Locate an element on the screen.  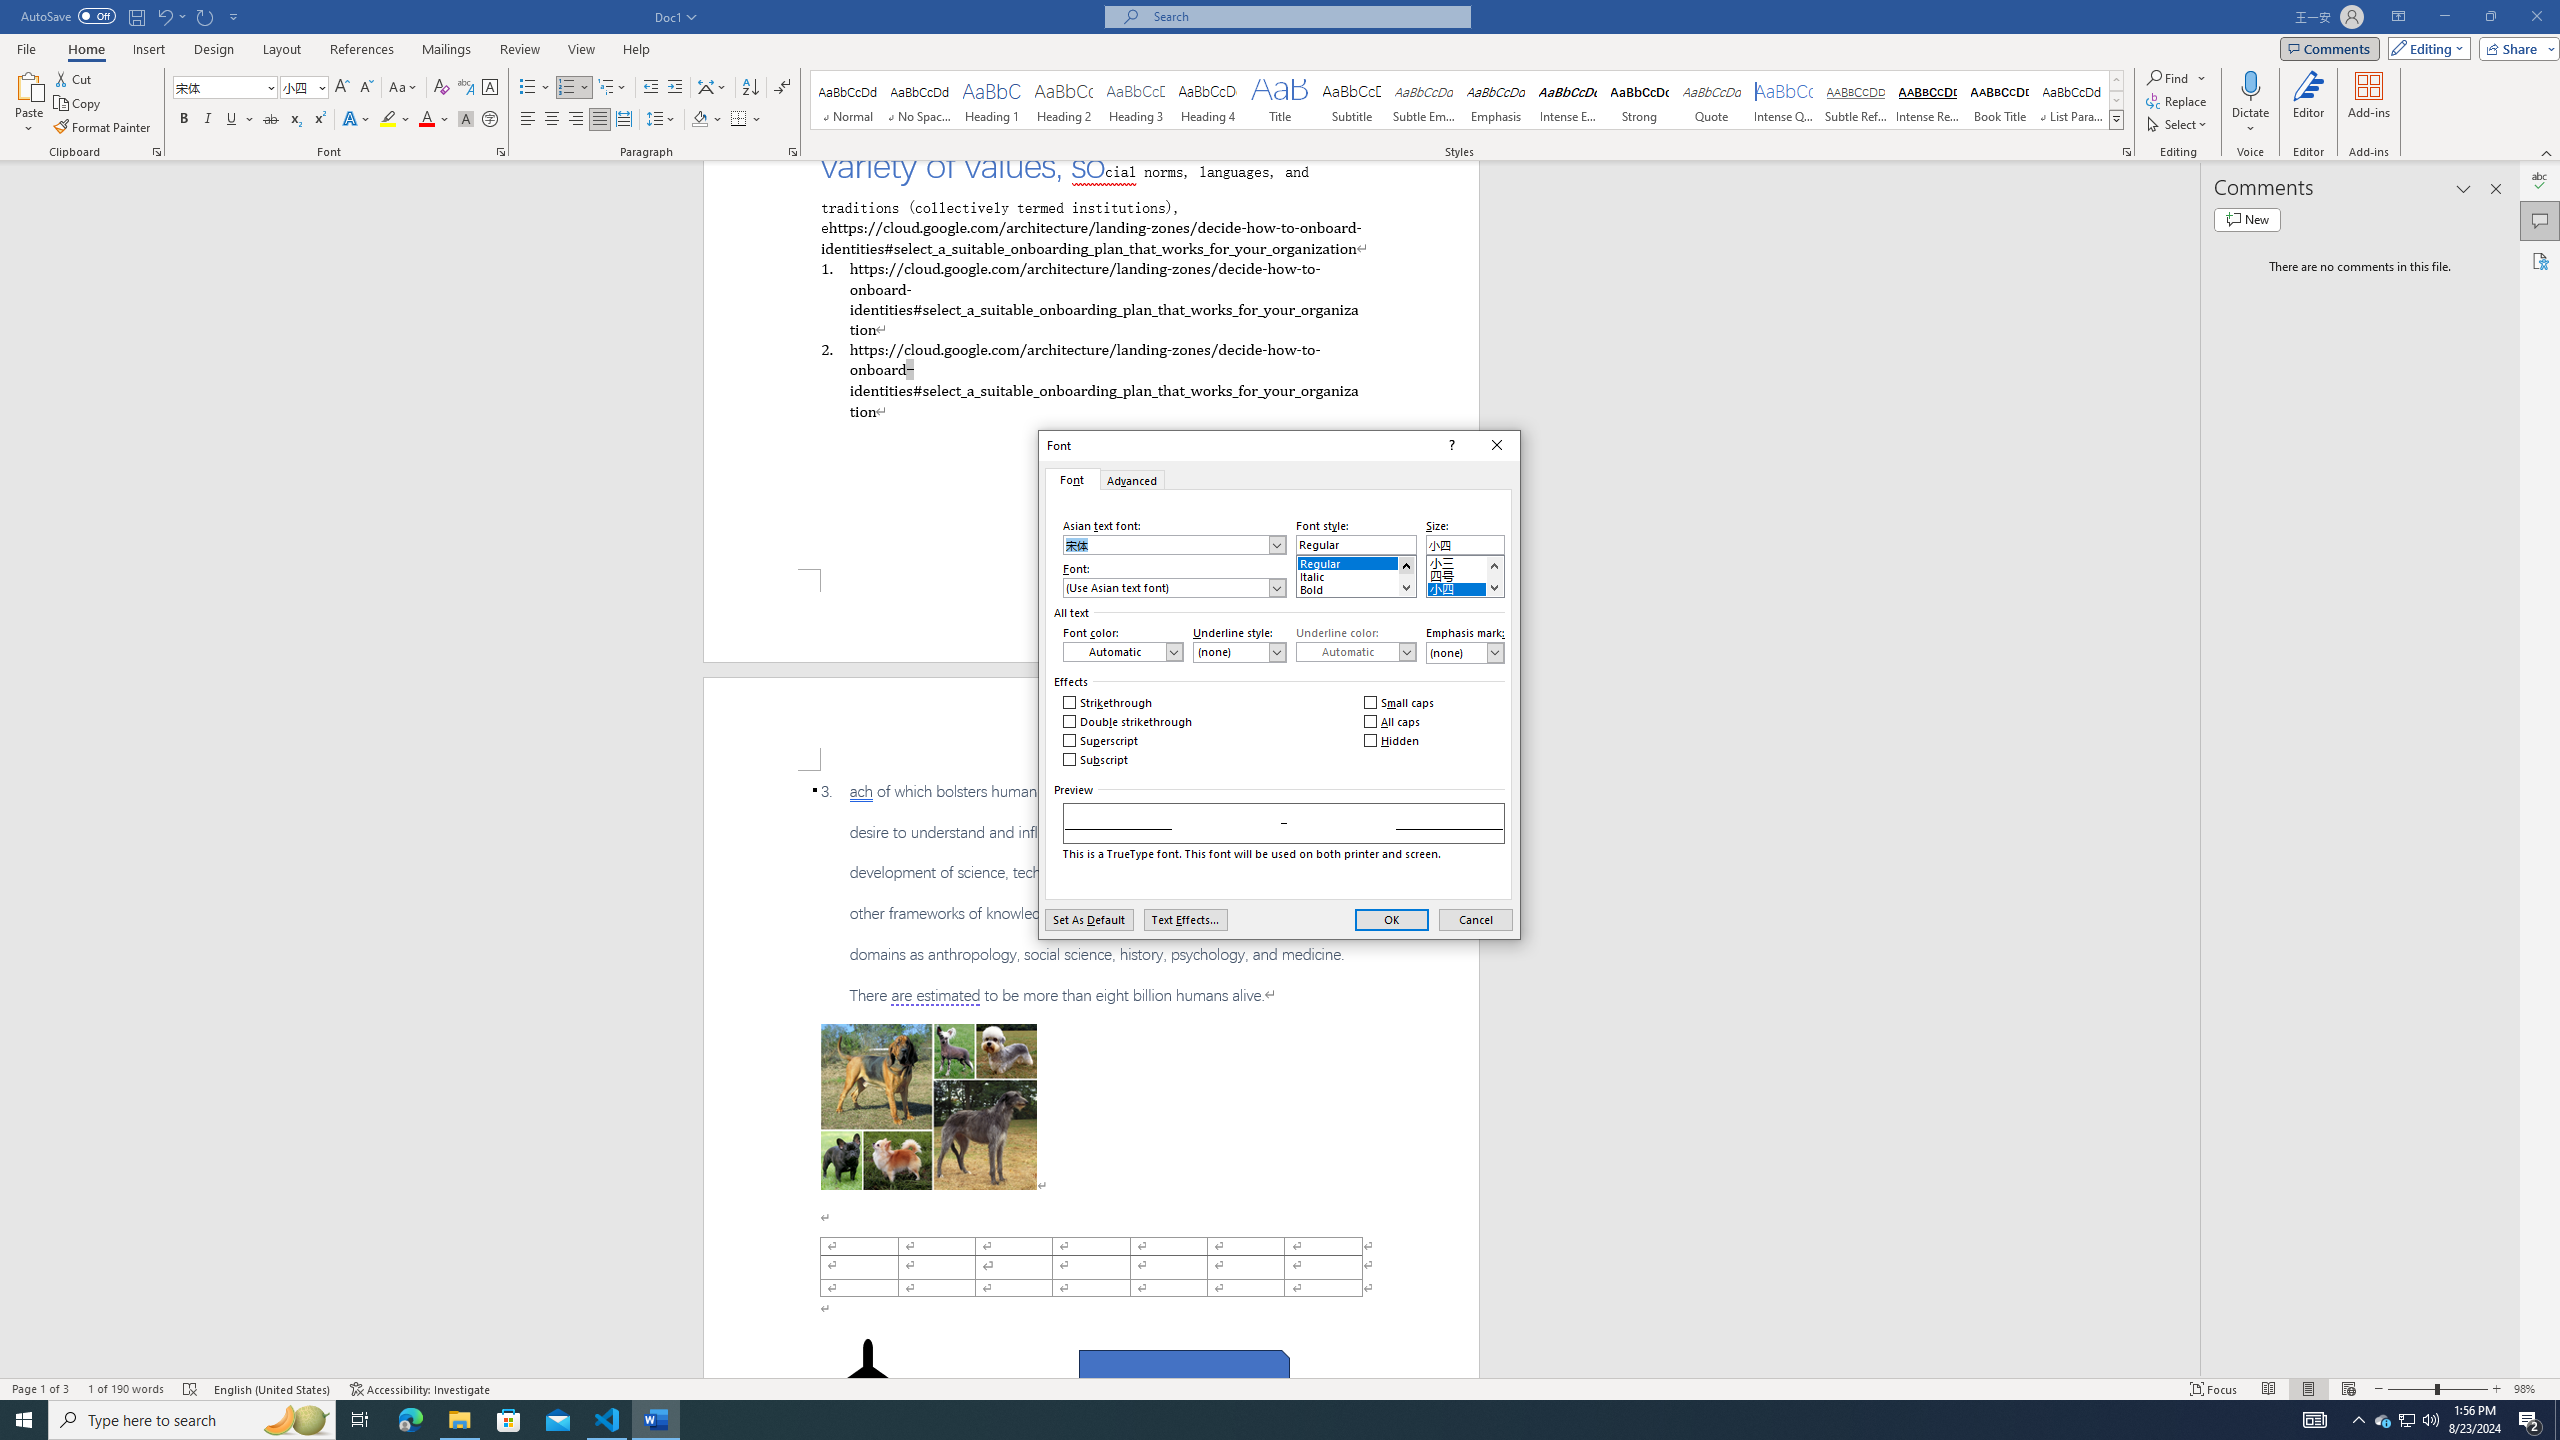
Bold is located at coordinates (1356, 586).